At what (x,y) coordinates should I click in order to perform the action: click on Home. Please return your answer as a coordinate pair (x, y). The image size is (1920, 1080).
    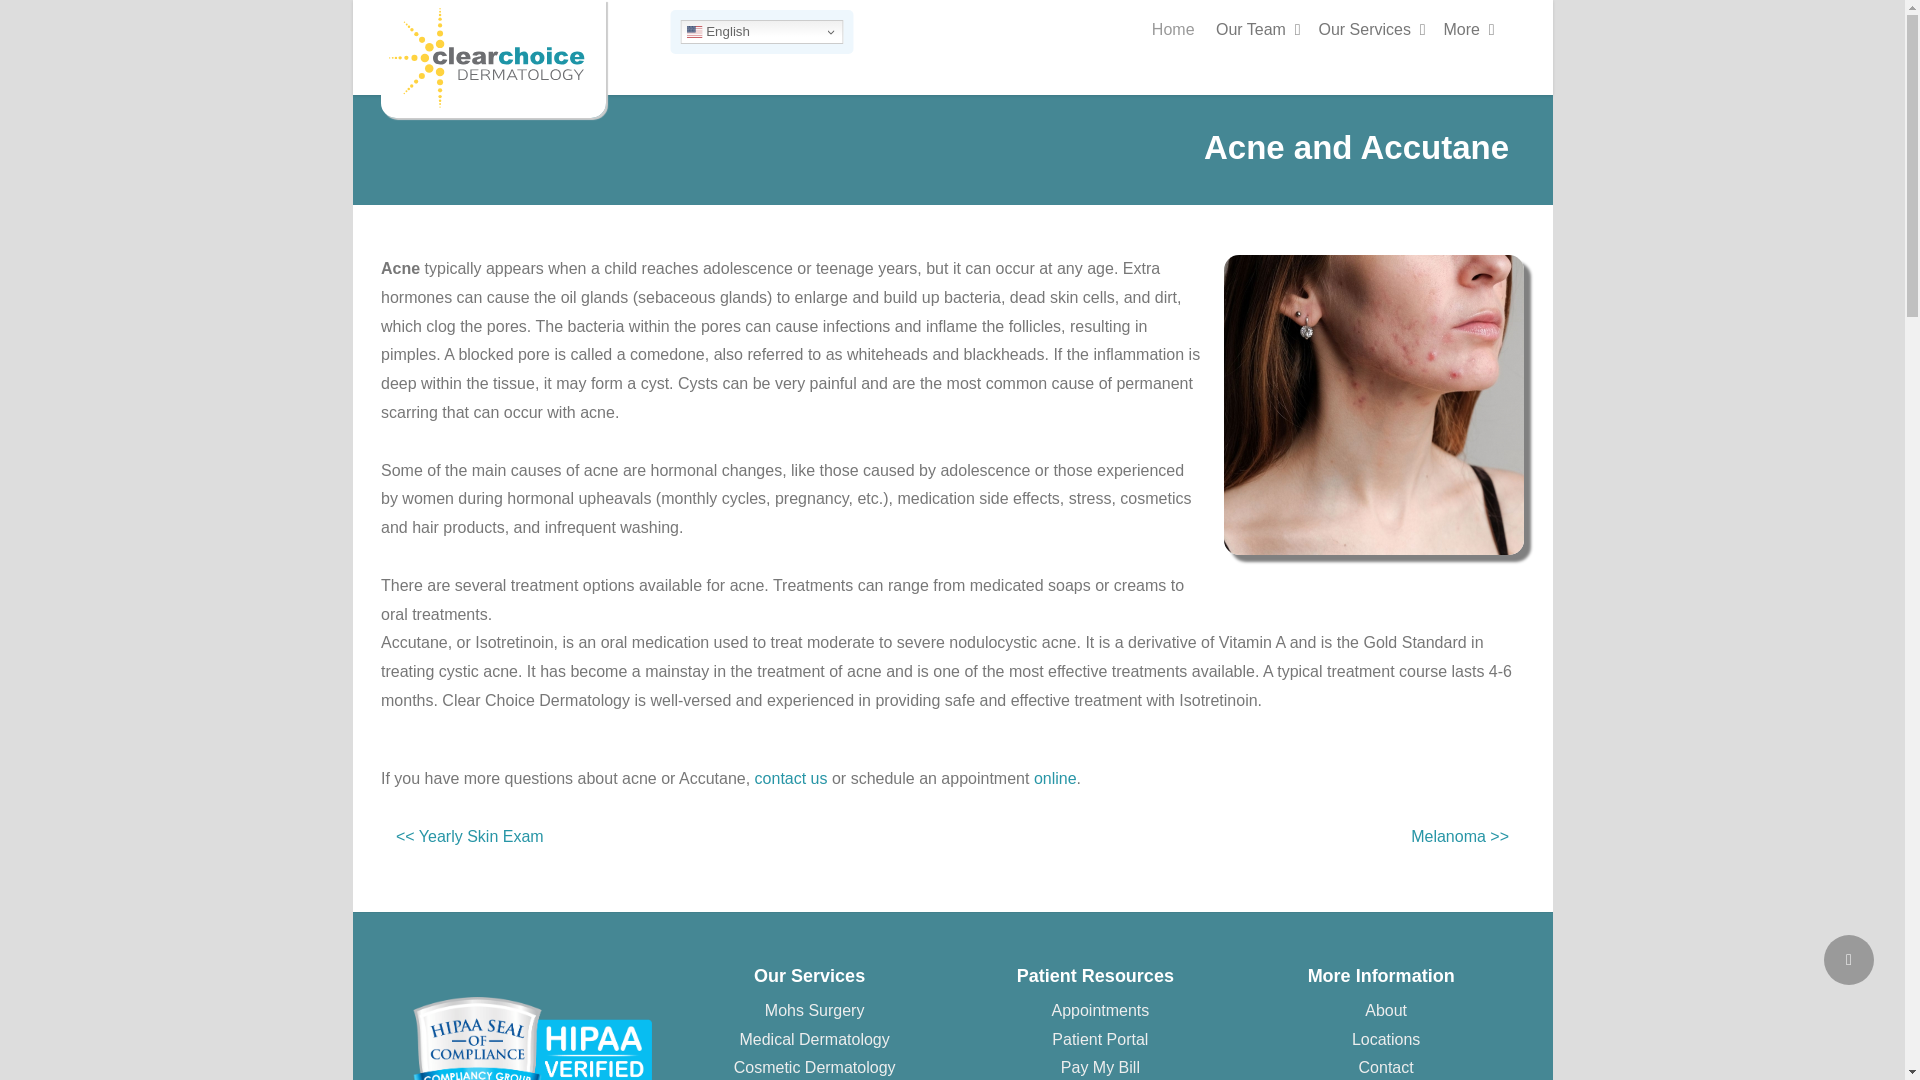
    Looking at the image, I should click on (1178, 24).